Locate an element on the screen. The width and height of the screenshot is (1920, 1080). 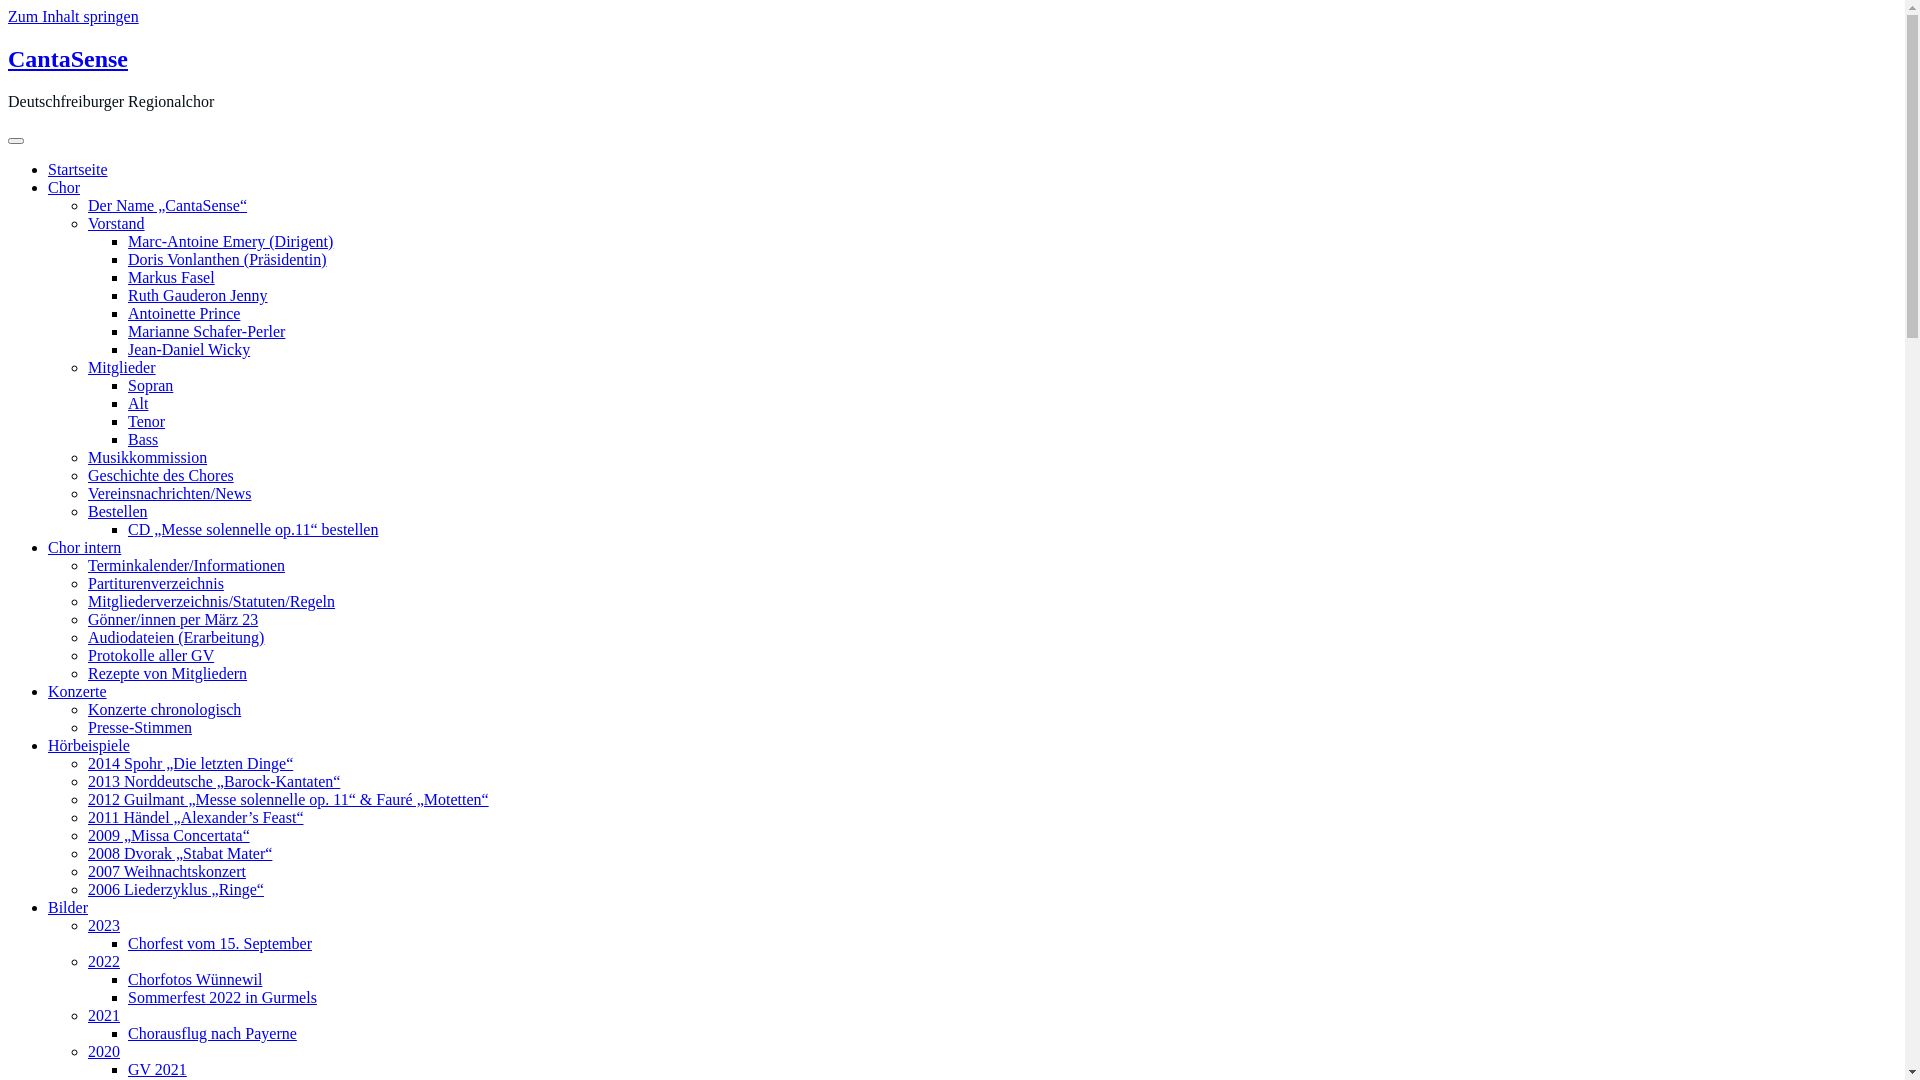
Konzerte is located at coordinates (78, 692).